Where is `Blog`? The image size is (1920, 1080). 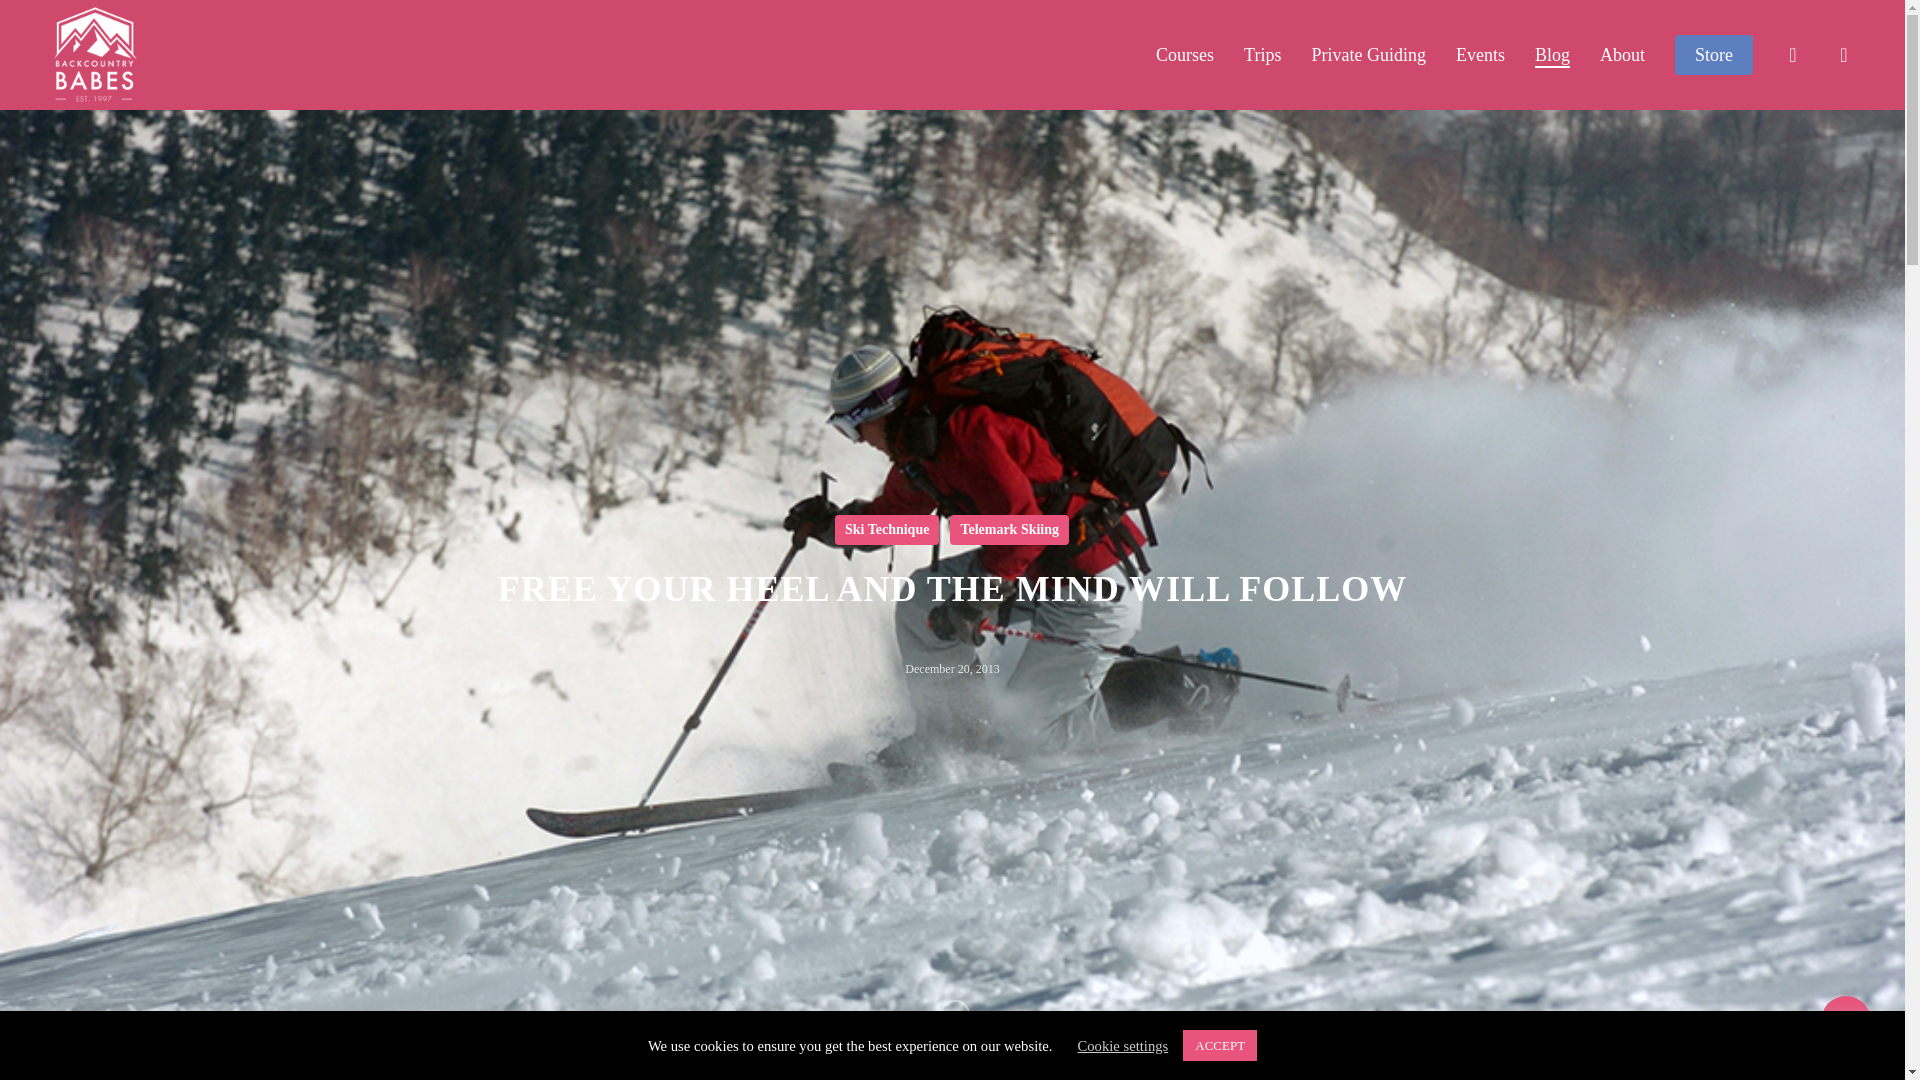 Blog is located at coordinates (1552, 54).